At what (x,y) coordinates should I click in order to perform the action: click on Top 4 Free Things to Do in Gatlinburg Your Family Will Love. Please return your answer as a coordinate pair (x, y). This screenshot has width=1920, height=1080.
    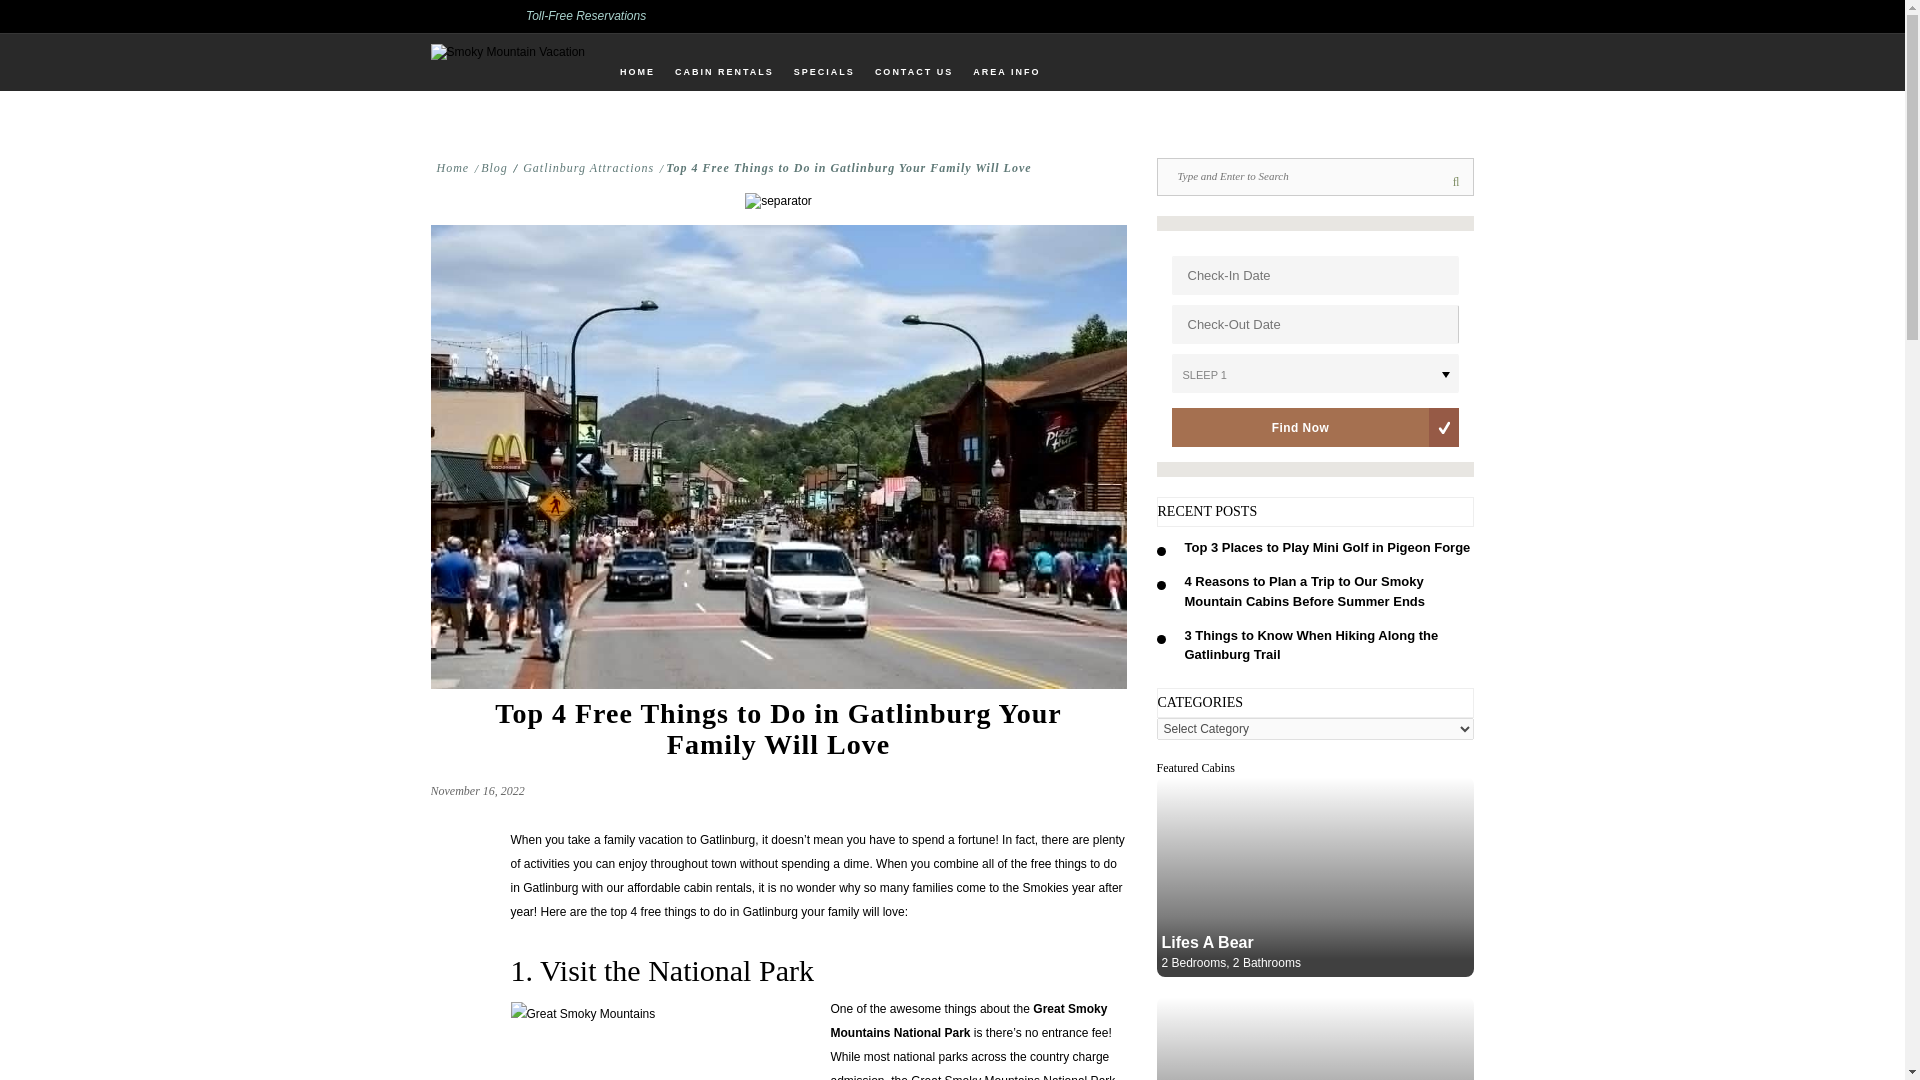
    Looking at the image, I should click on (848, 168).